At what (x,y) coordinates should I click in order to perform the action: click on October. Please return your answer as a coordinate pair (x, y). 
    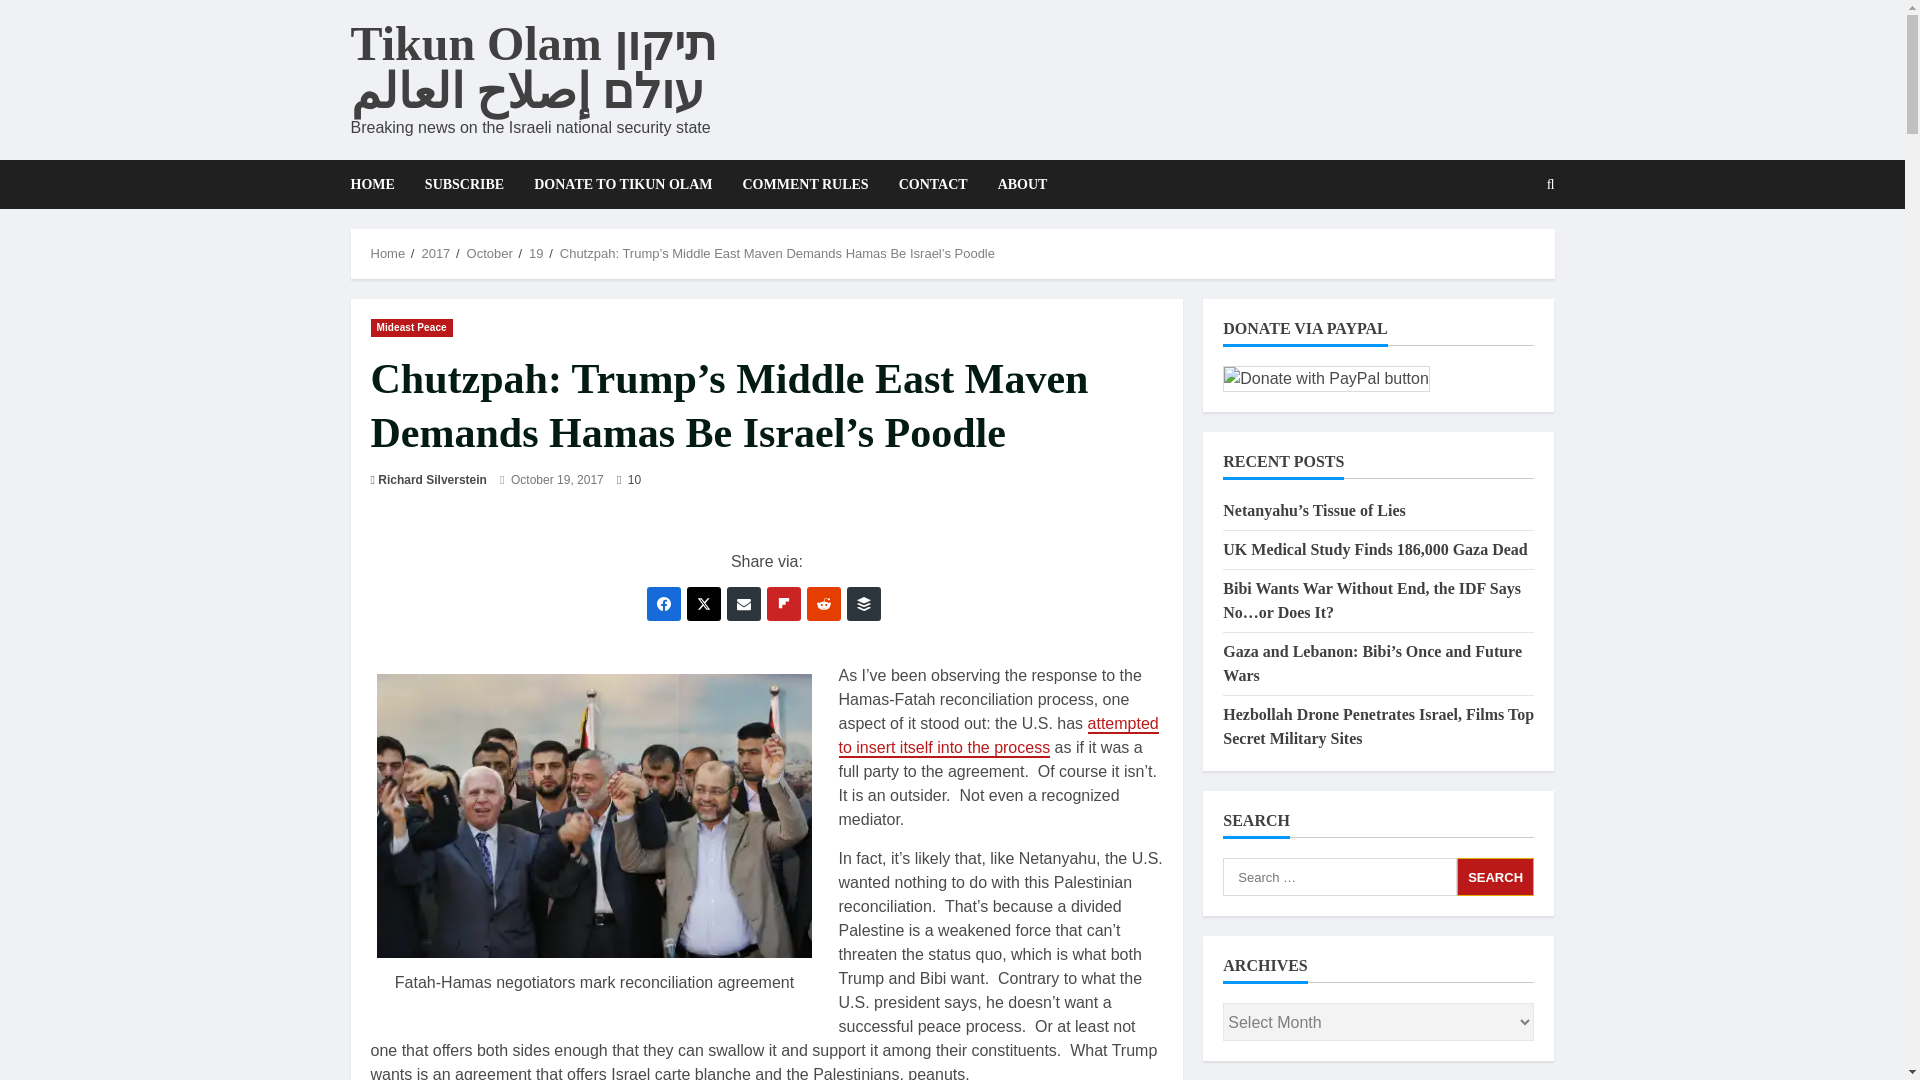
    Looking at the image, I should click on (489, 254).